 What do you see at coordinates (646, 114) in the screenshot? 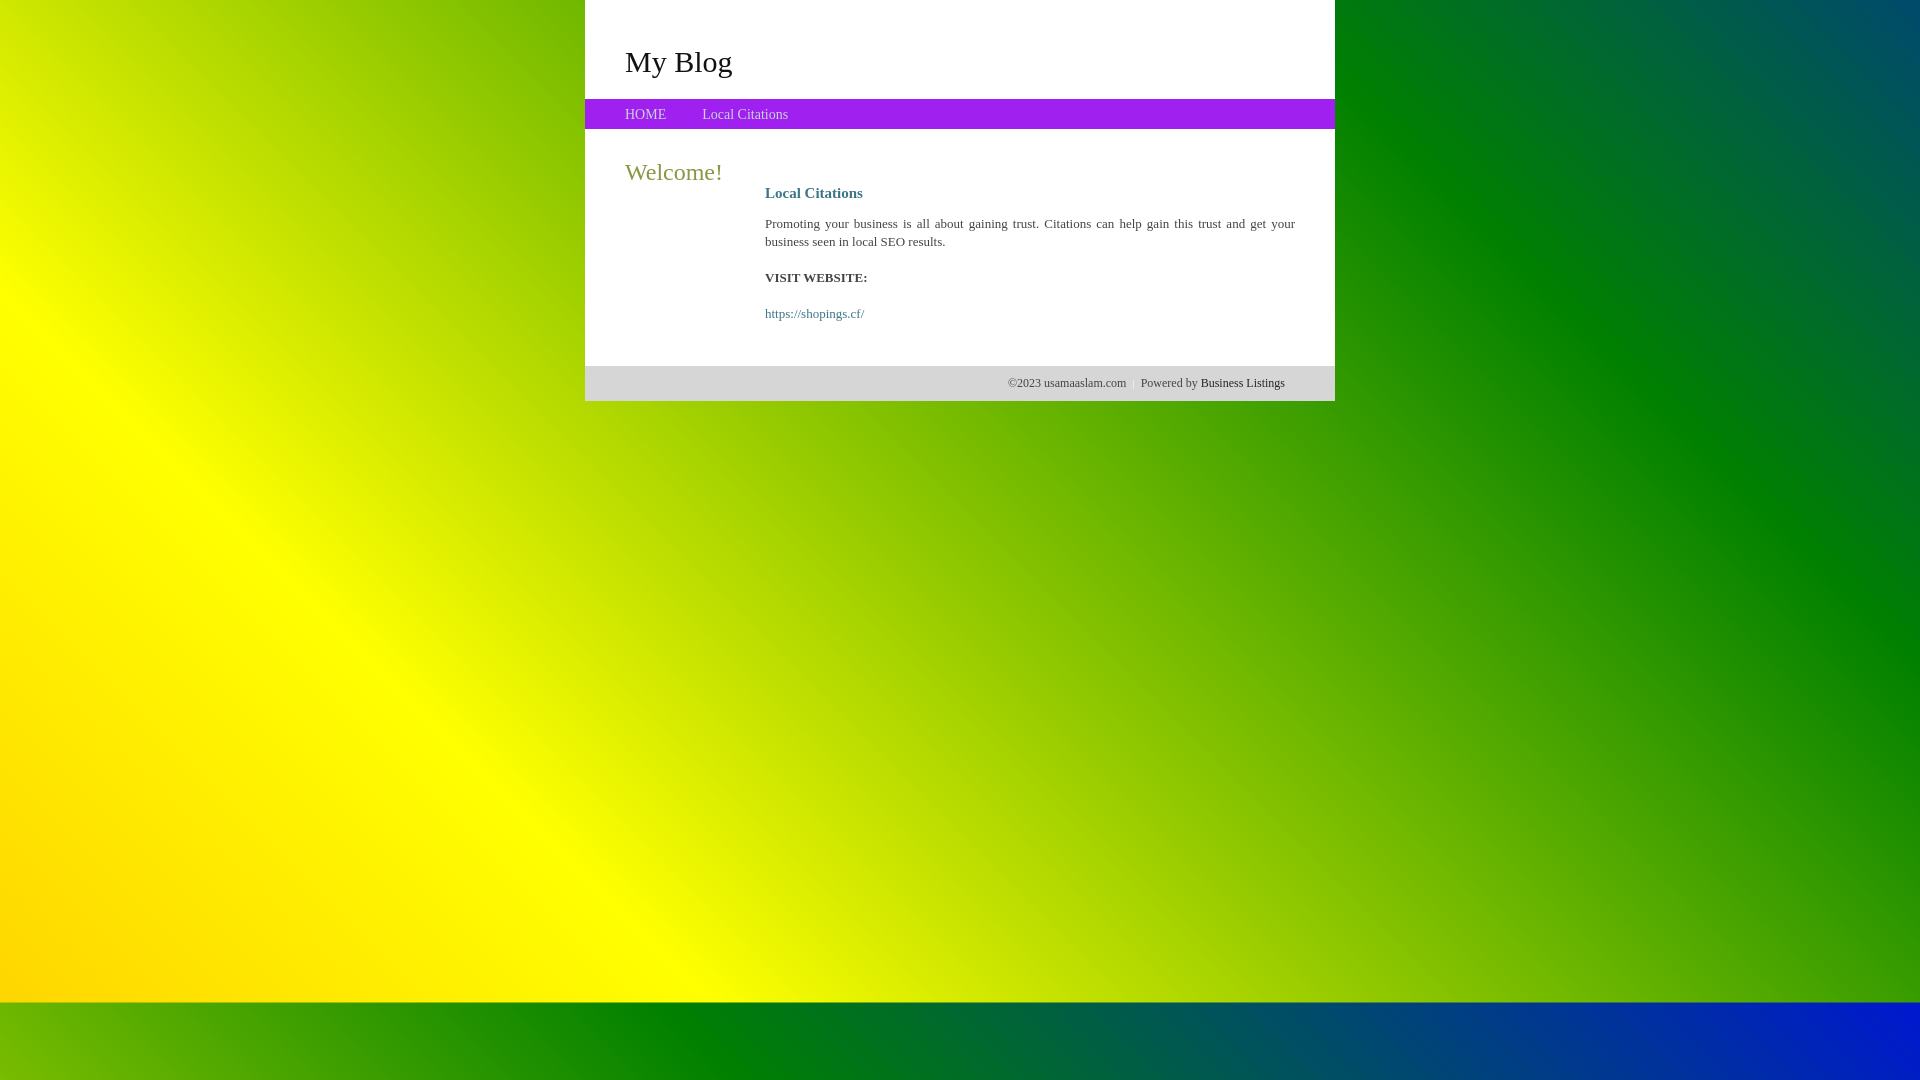
I see `HOME` at bounding box center [646, 114].